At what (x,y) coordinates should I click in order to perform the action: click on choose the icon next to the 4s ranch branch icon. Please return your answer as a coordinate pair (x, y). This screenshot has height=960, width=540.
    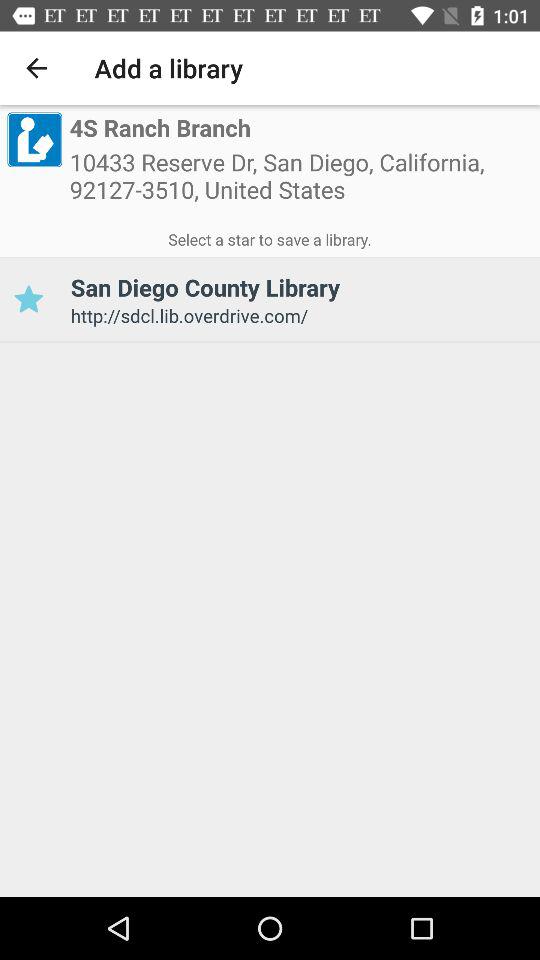
    Looking at the image, I should click on (34, 139).